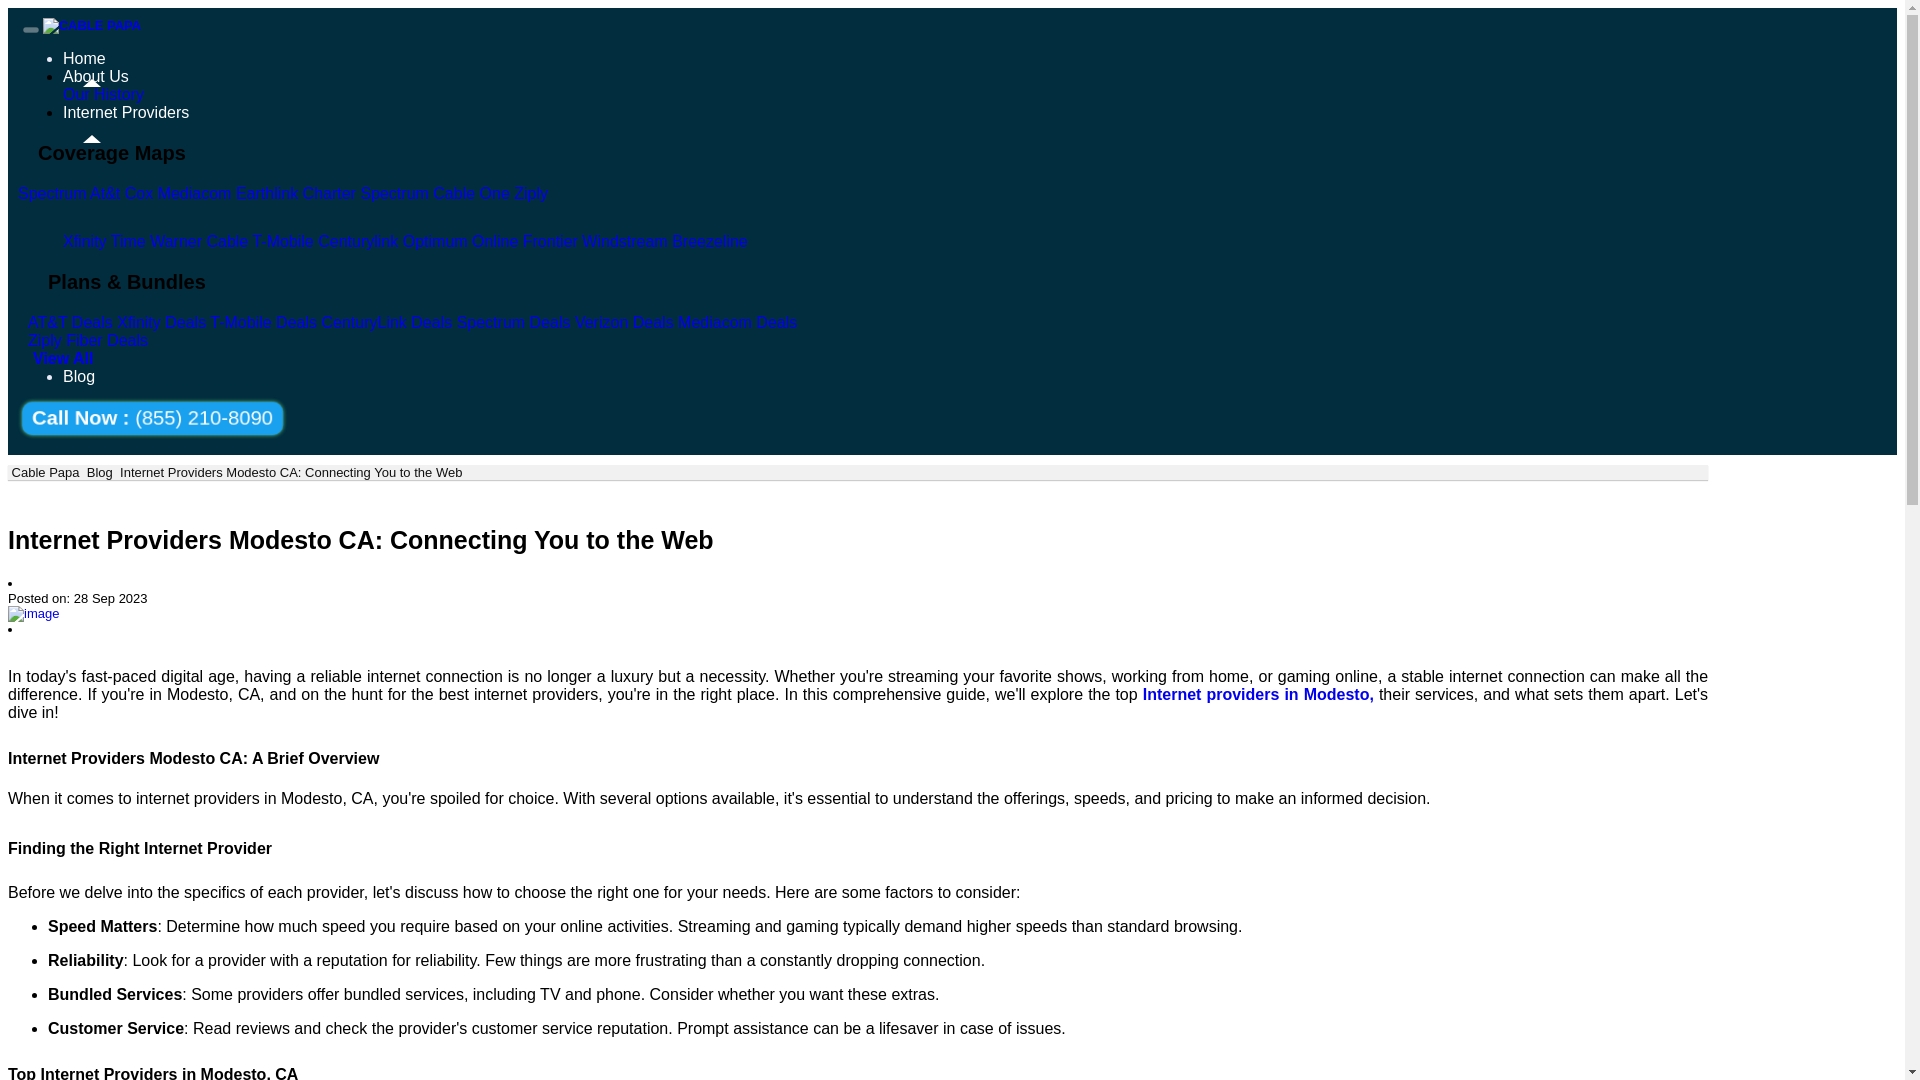  I want to click on Spectrum, so click(126, 218).